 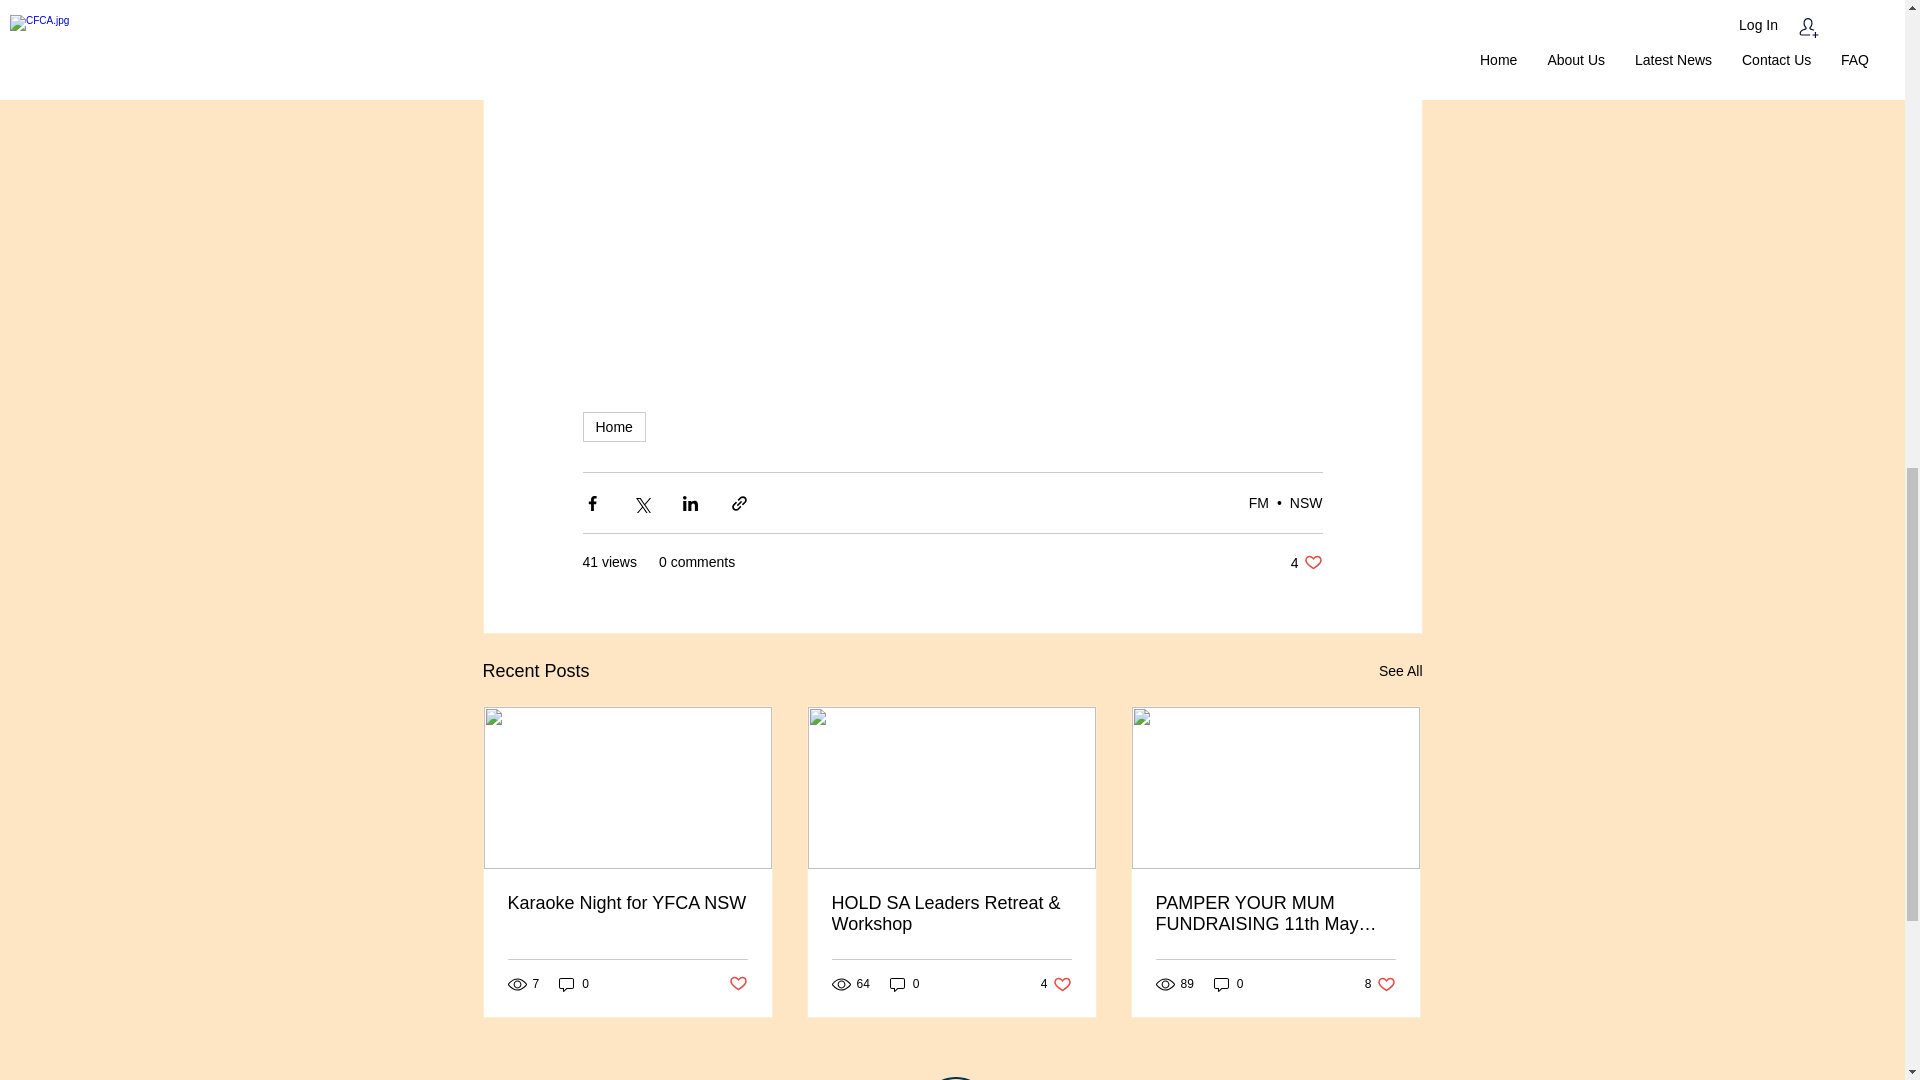 I want to click on Karaoke Night for YFCA NSW, so click(x=1259, y=502).